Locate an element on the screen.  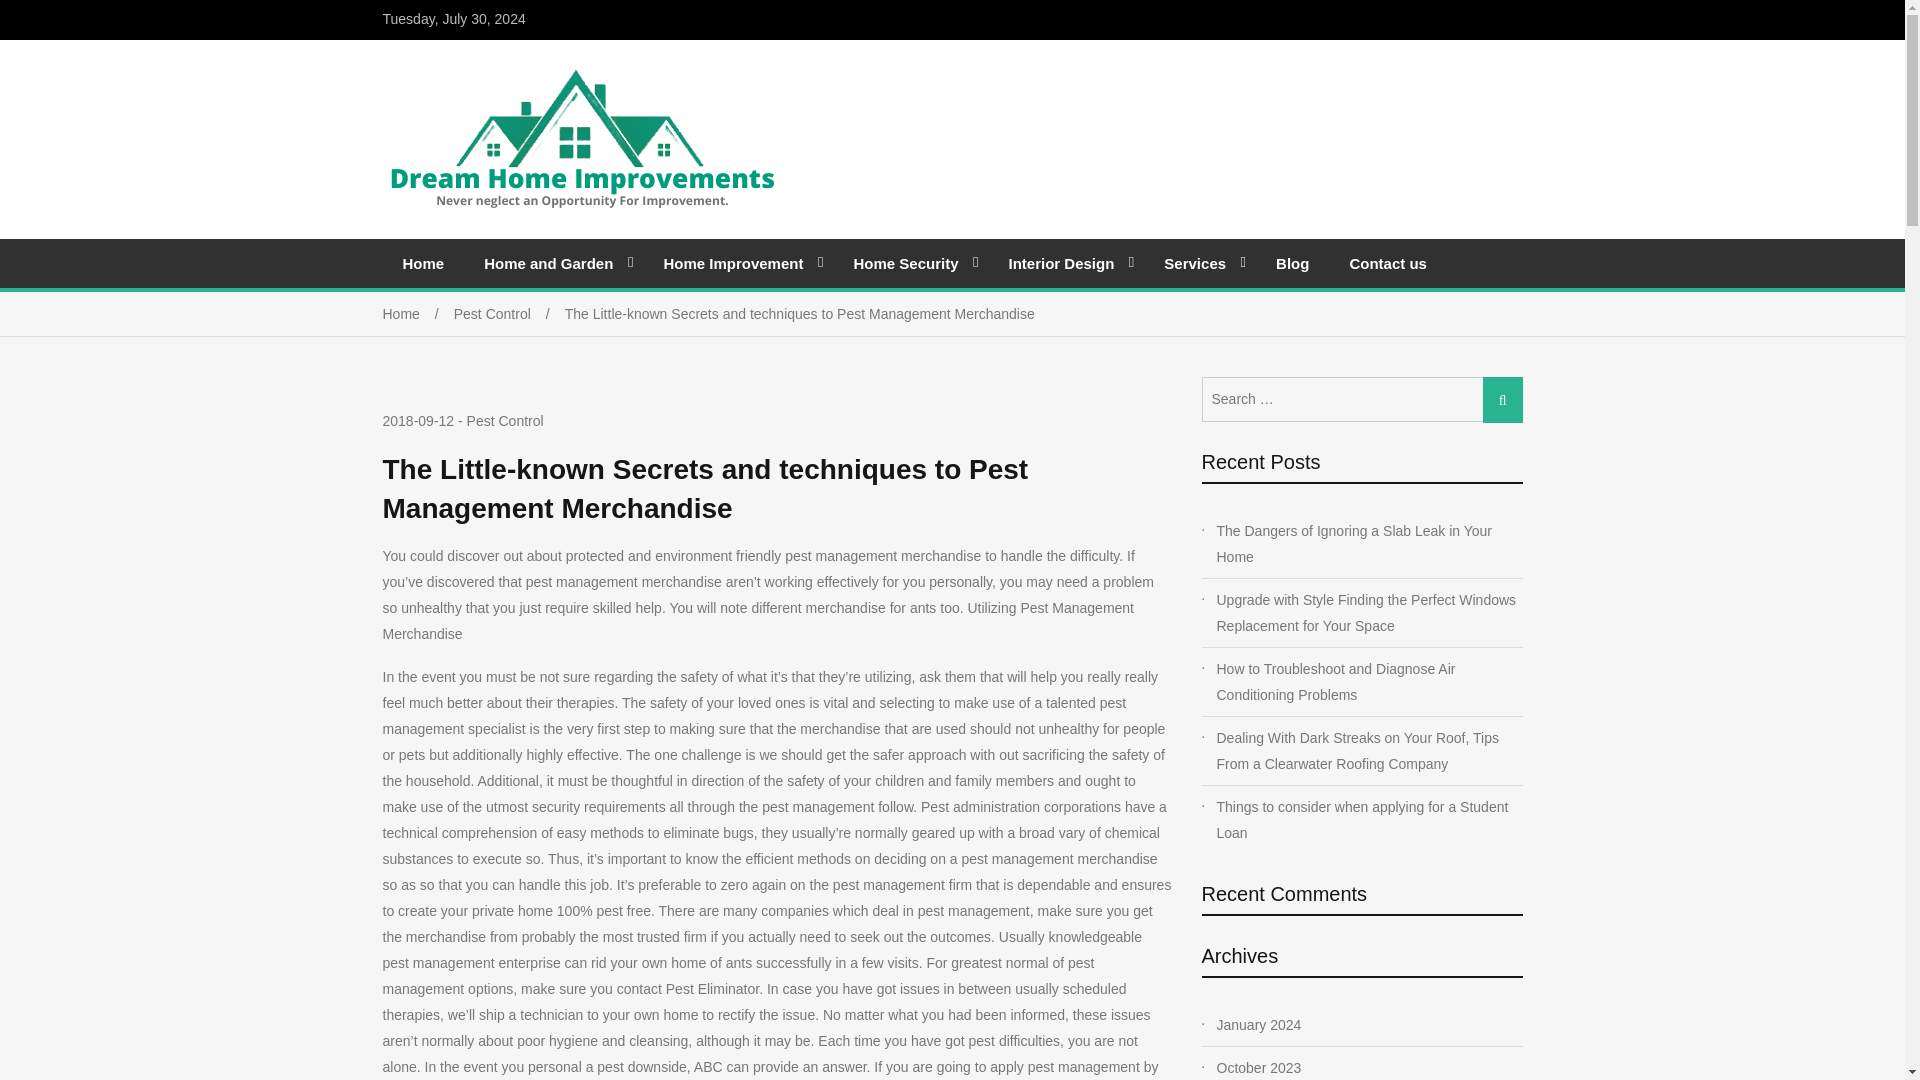
Pest Control is located at coordinates (504, 420).